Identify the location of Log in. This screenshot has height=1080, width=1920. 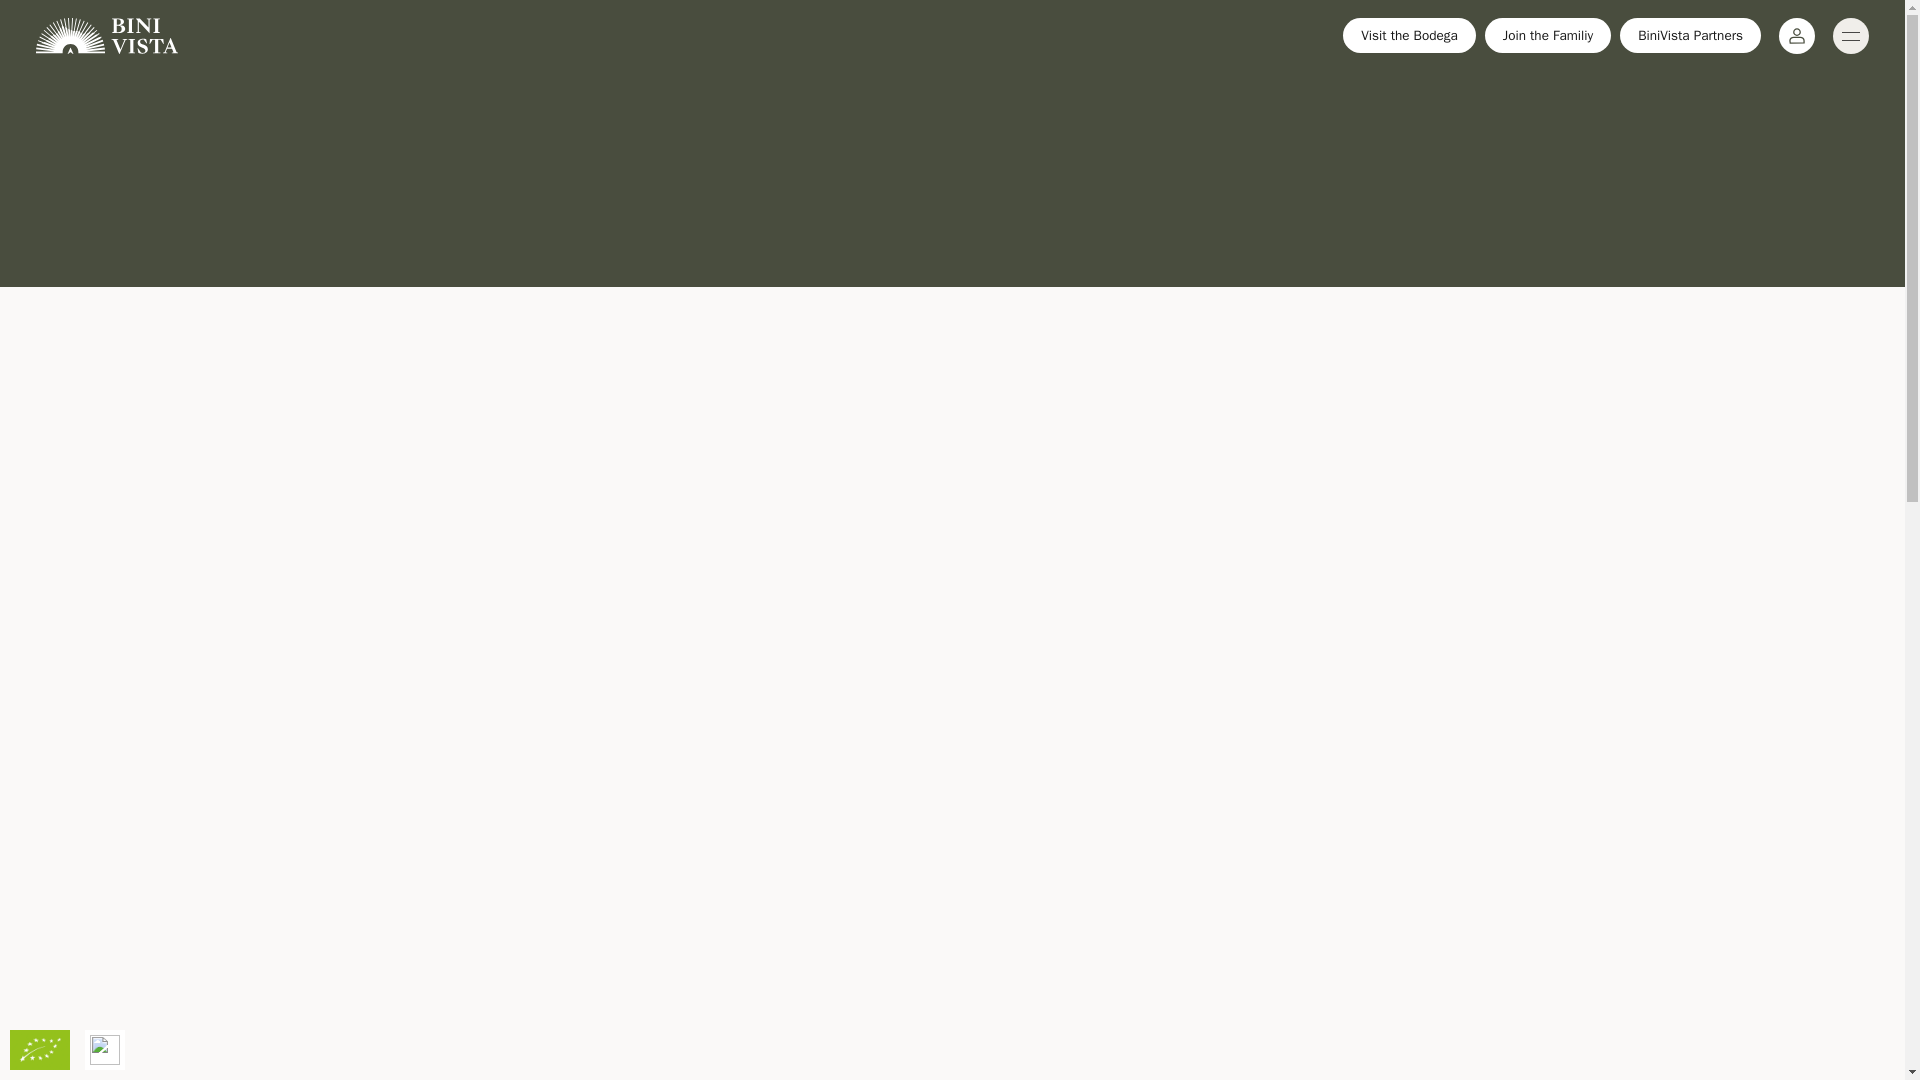
(1796, 36).